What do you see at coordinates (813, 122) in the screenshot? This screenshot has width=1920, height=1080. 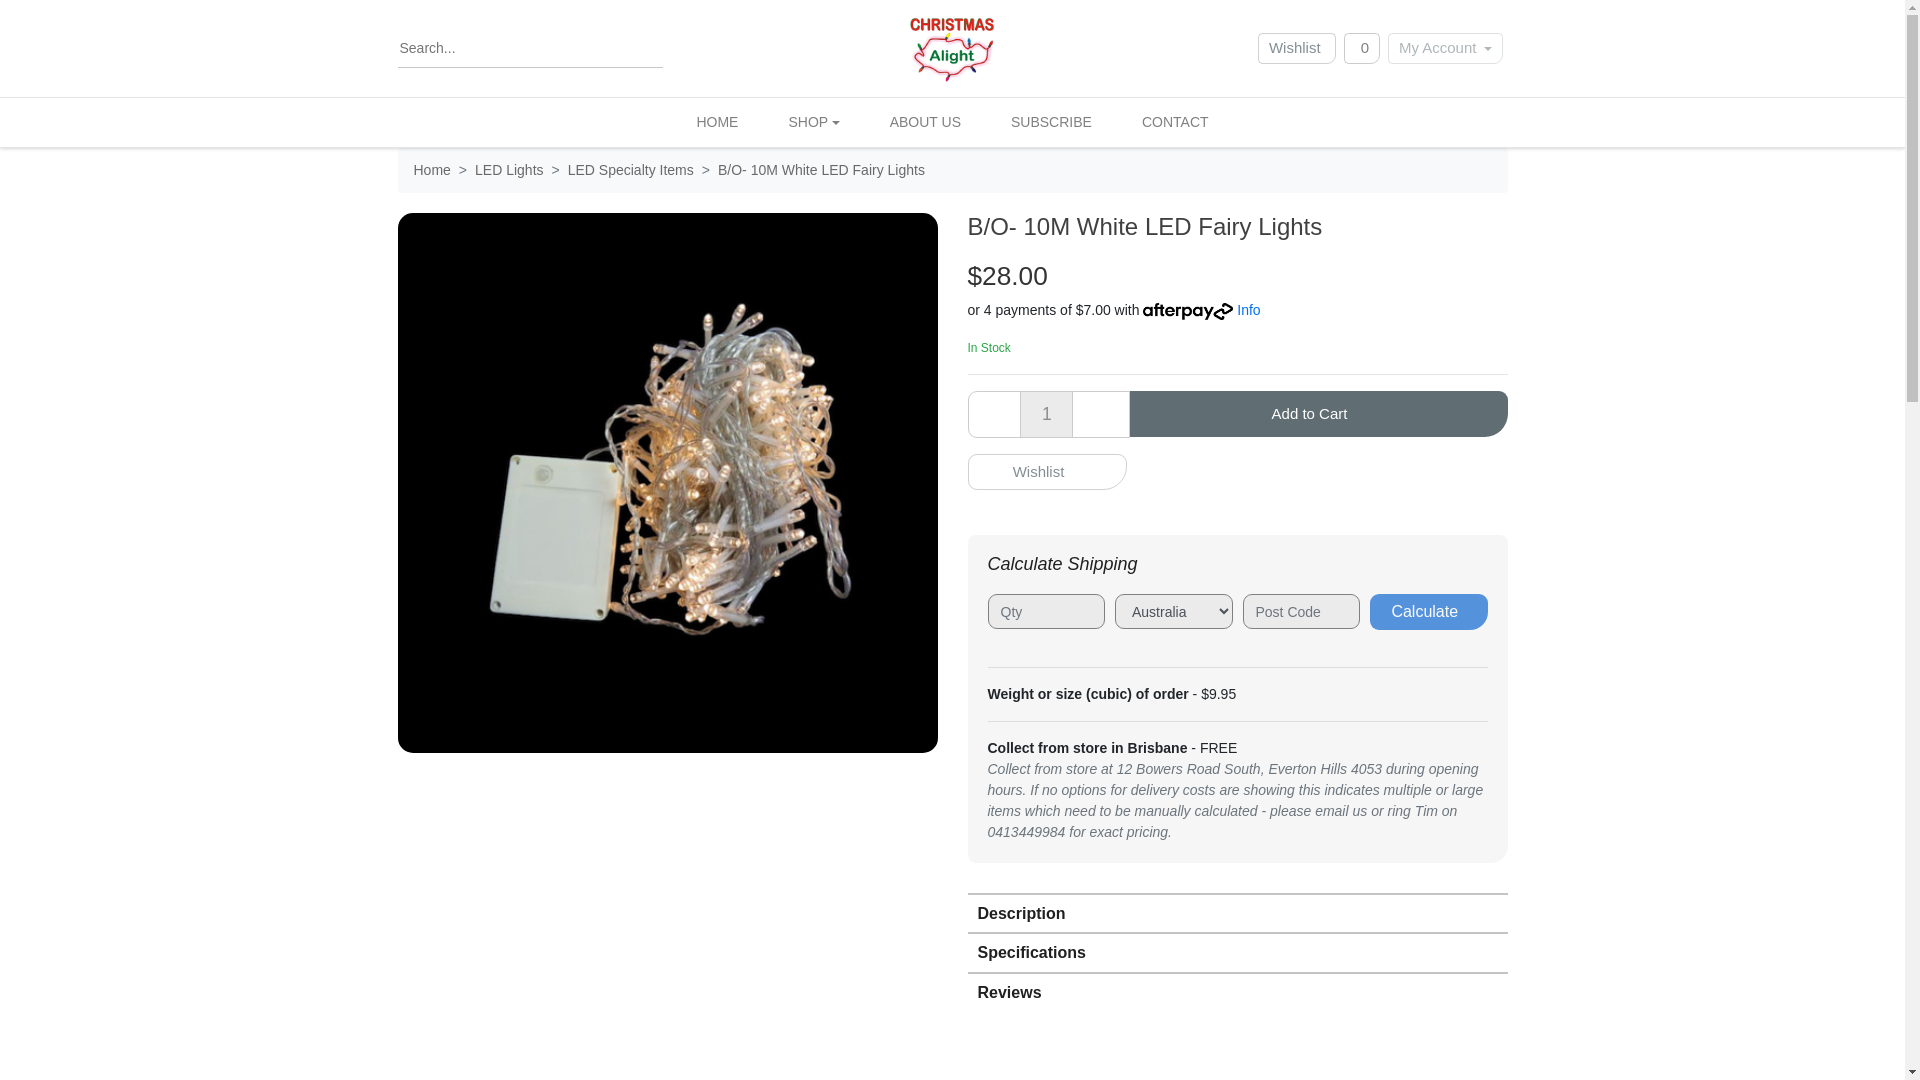 I see `SHOP` at bounding box center [813, 122].